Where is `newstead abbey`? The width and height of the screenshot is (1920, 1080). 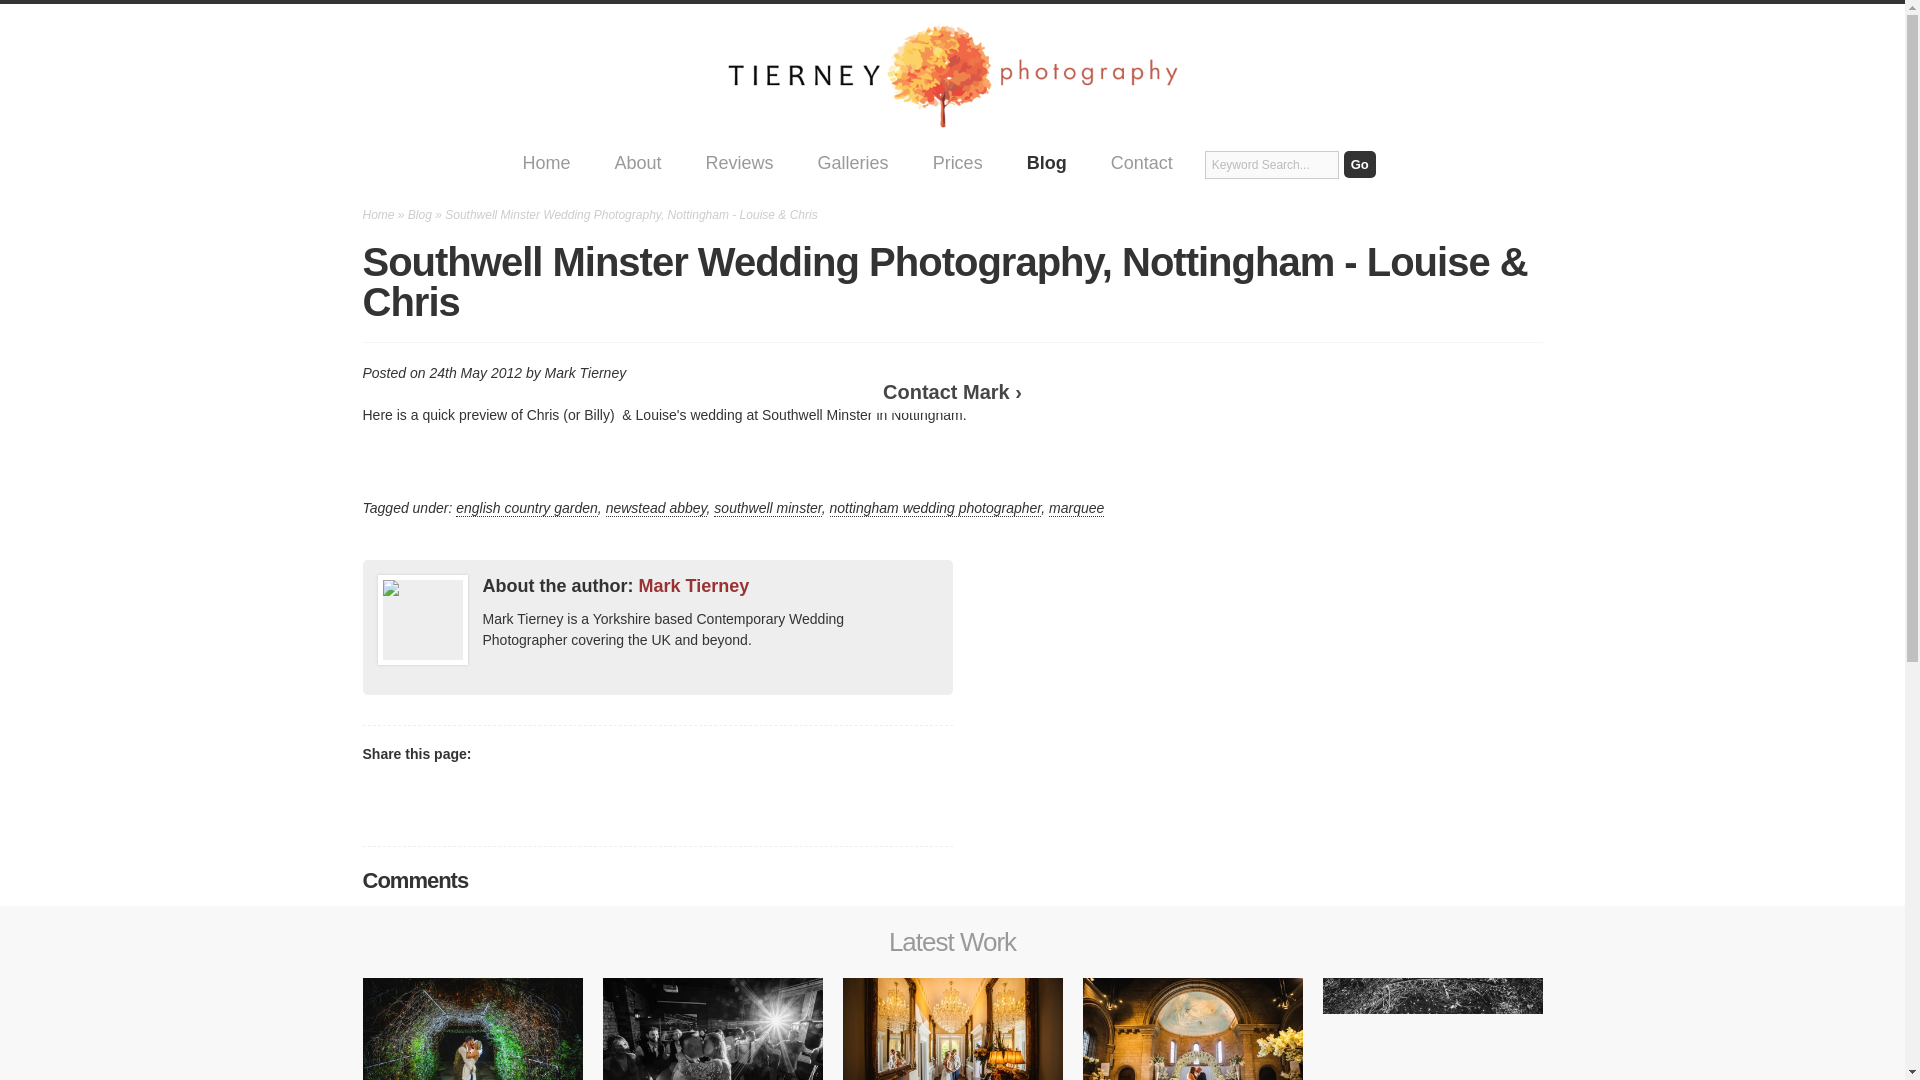 newstead abbey is located at coordinates (656, 508).